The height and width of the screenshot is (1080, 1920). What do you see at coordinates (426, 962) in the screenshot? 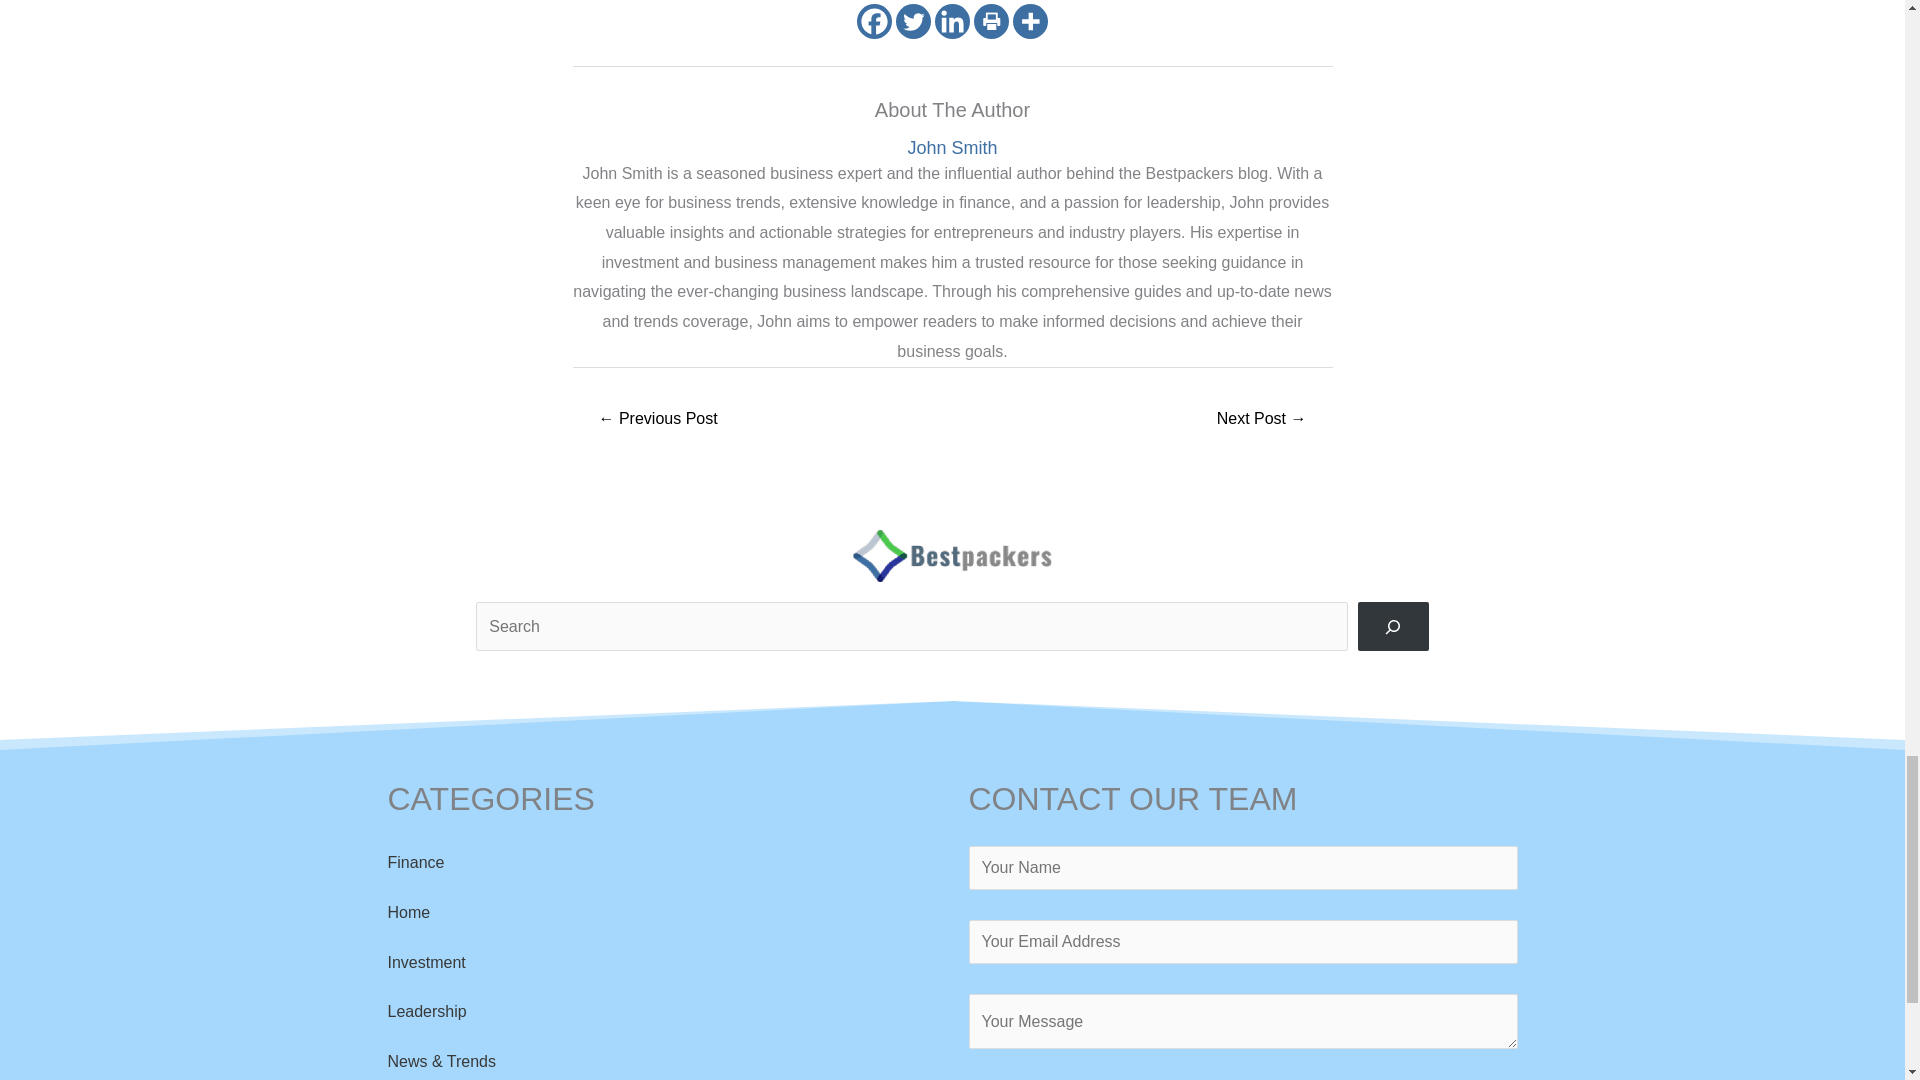
I see `Investment` at bounding box center [426, 962].